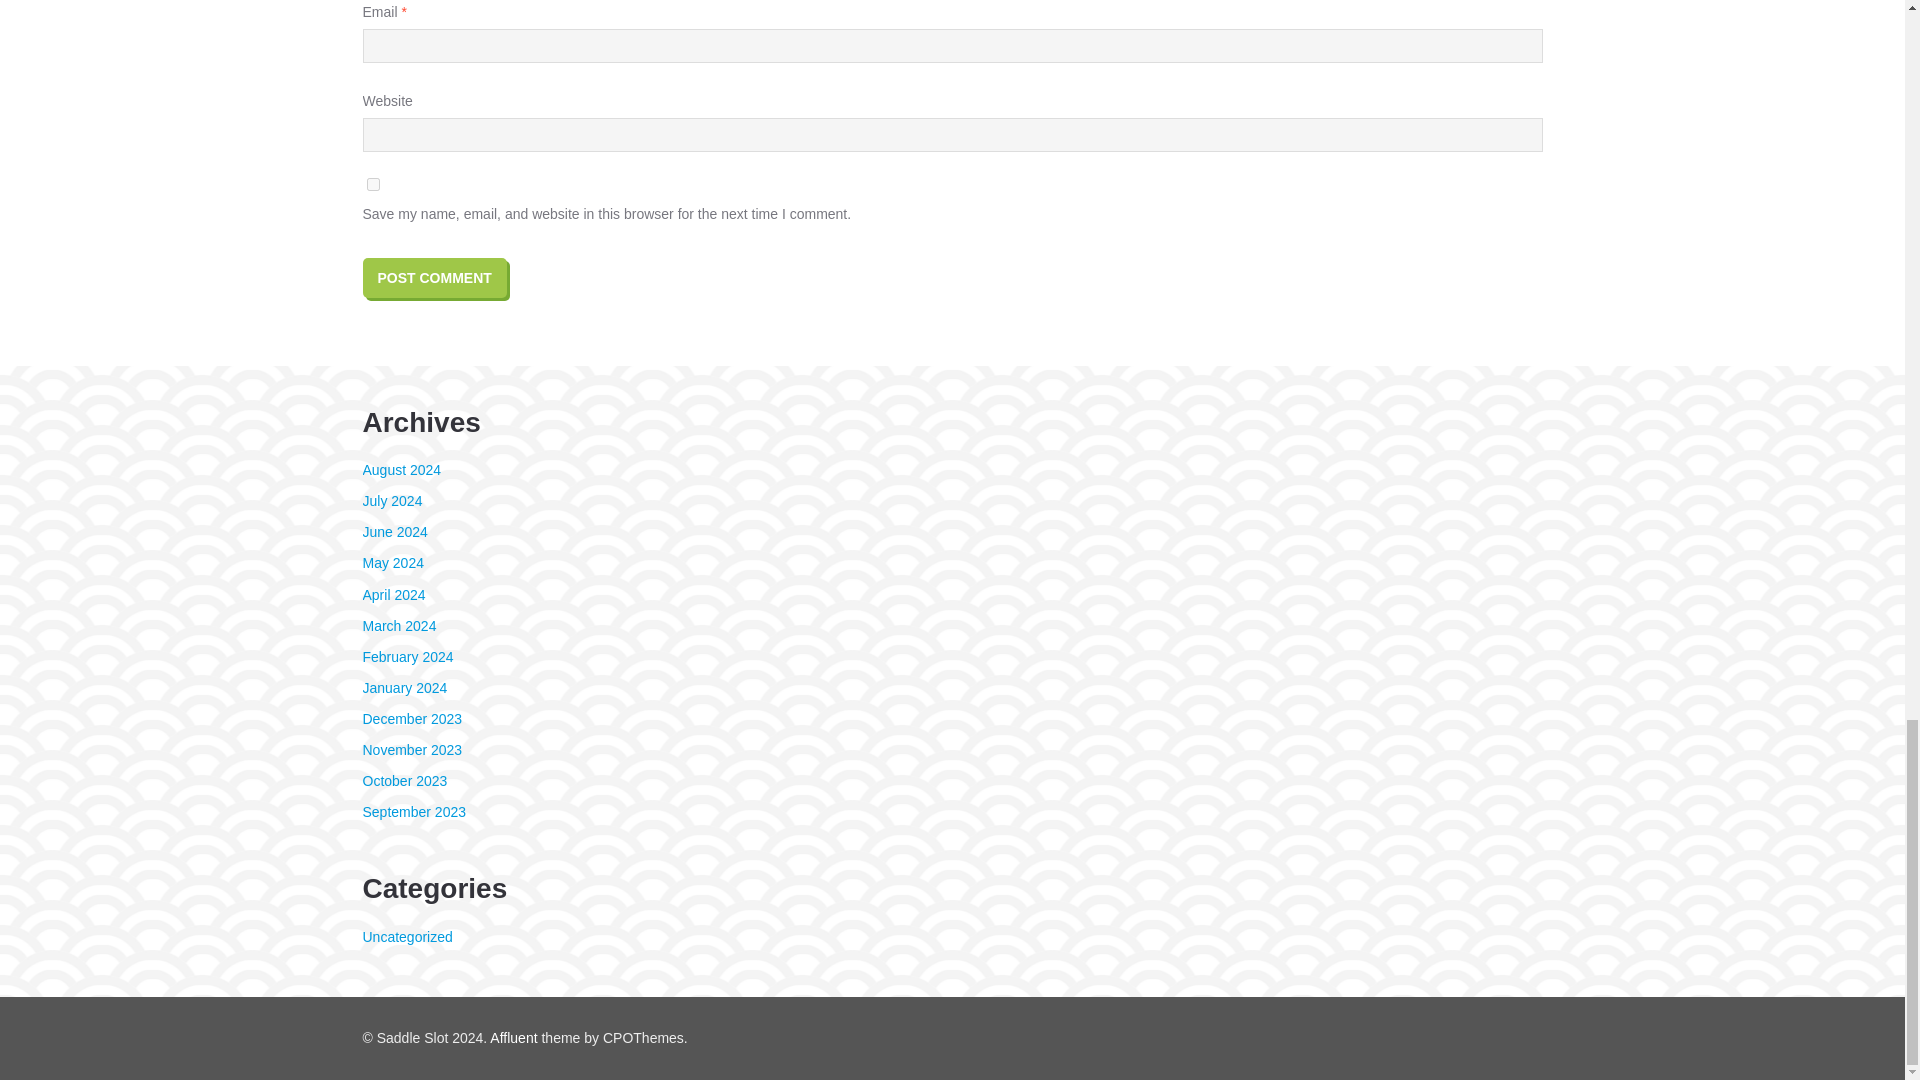 Image resolution: width=1920 pixels, height=1080 pixels. I want to click on June 2024, so click(394, 532).